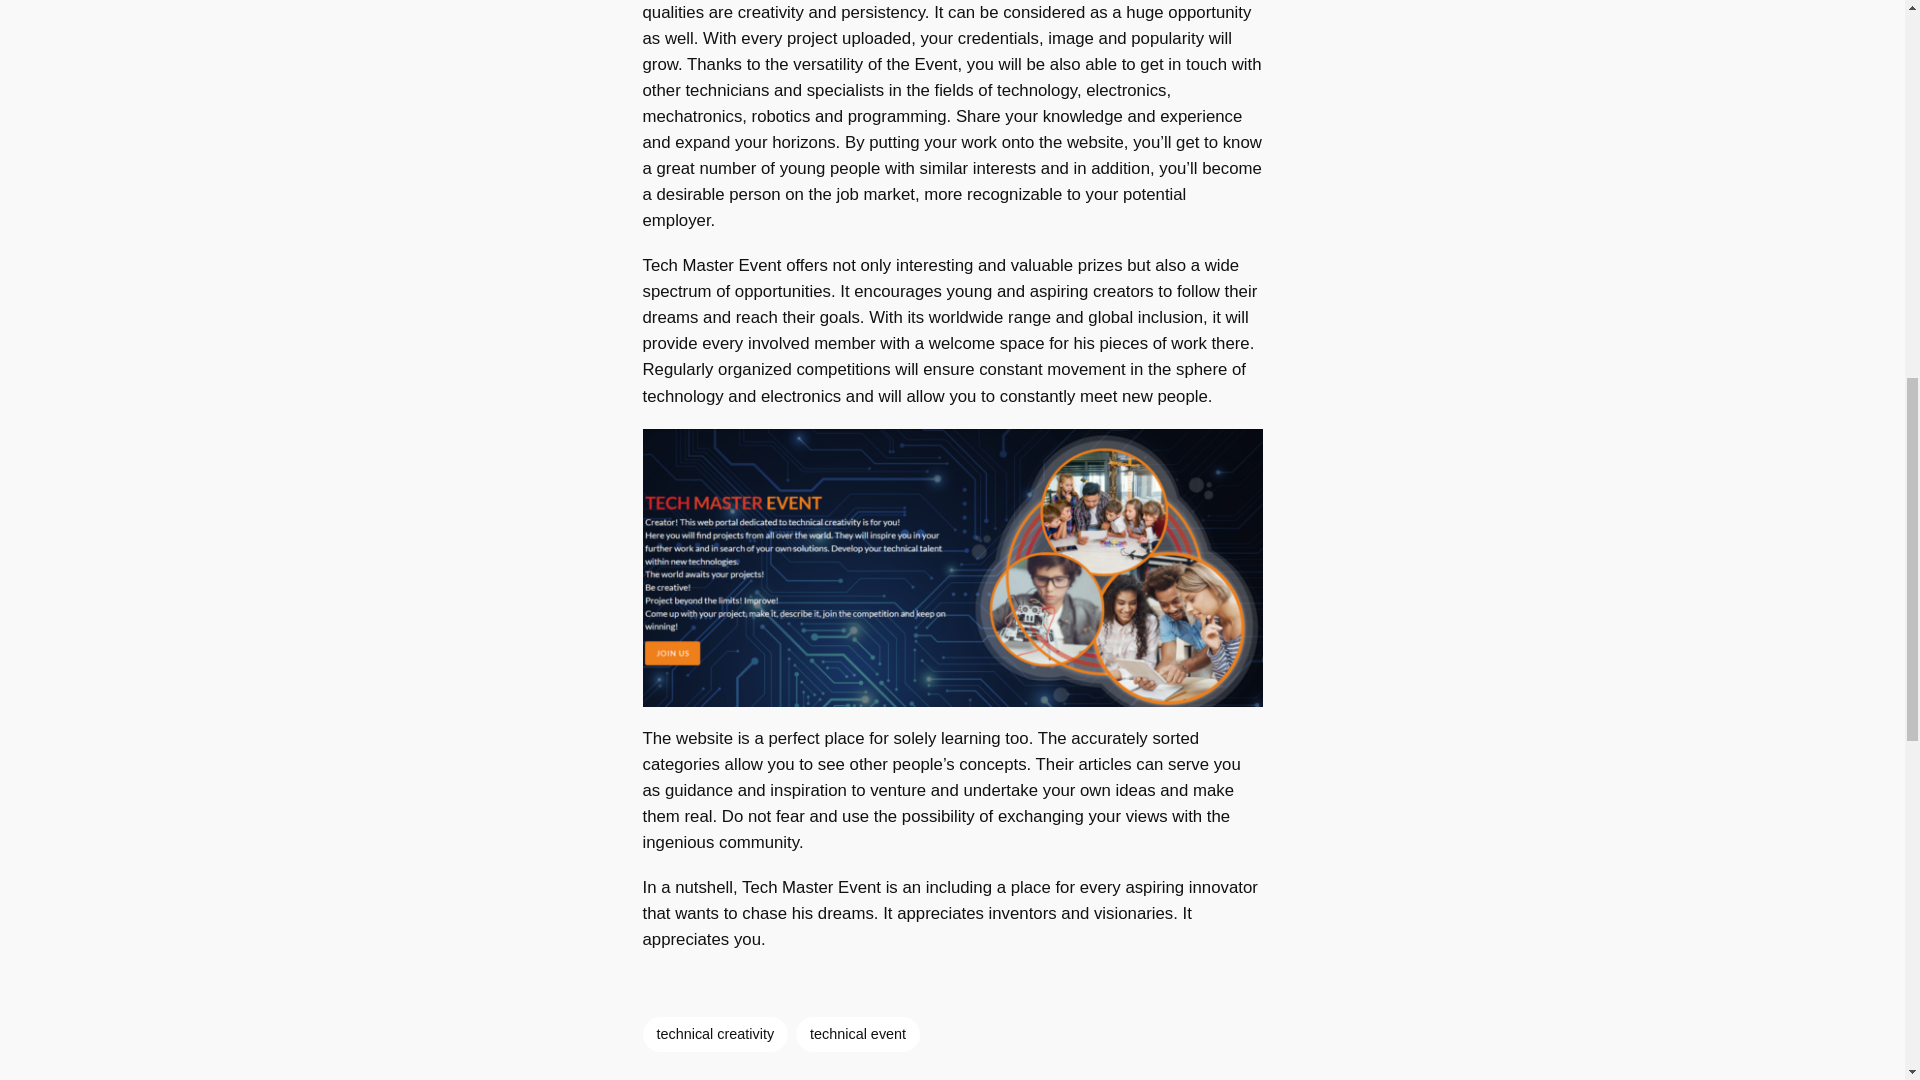 The width and height of the screenshot is (1920, 1080). I want to click on technical creativity, so click(714, 1034).